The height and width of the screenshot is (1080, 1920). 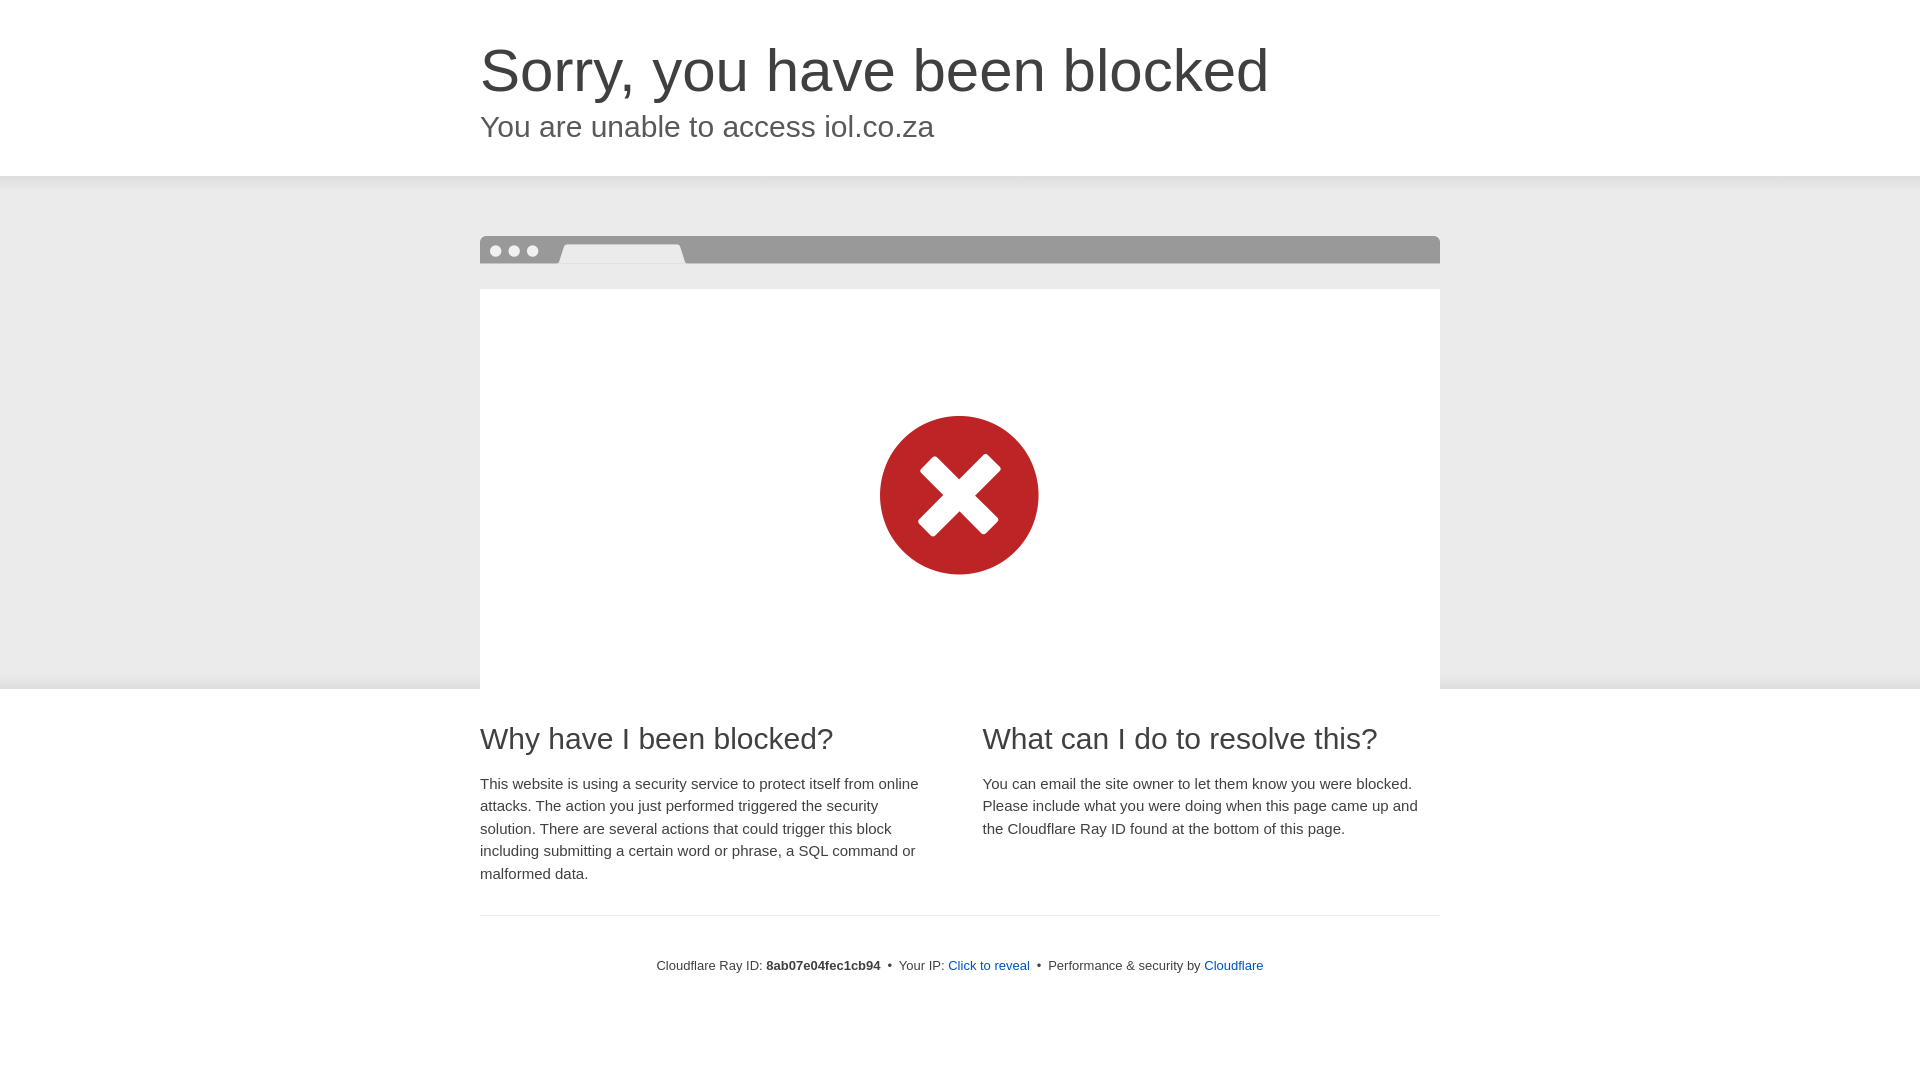 What do you see at coordinates (1233, 965) in the screenshot?
I see `Cloudflare` at bounding box center [1233, 965].